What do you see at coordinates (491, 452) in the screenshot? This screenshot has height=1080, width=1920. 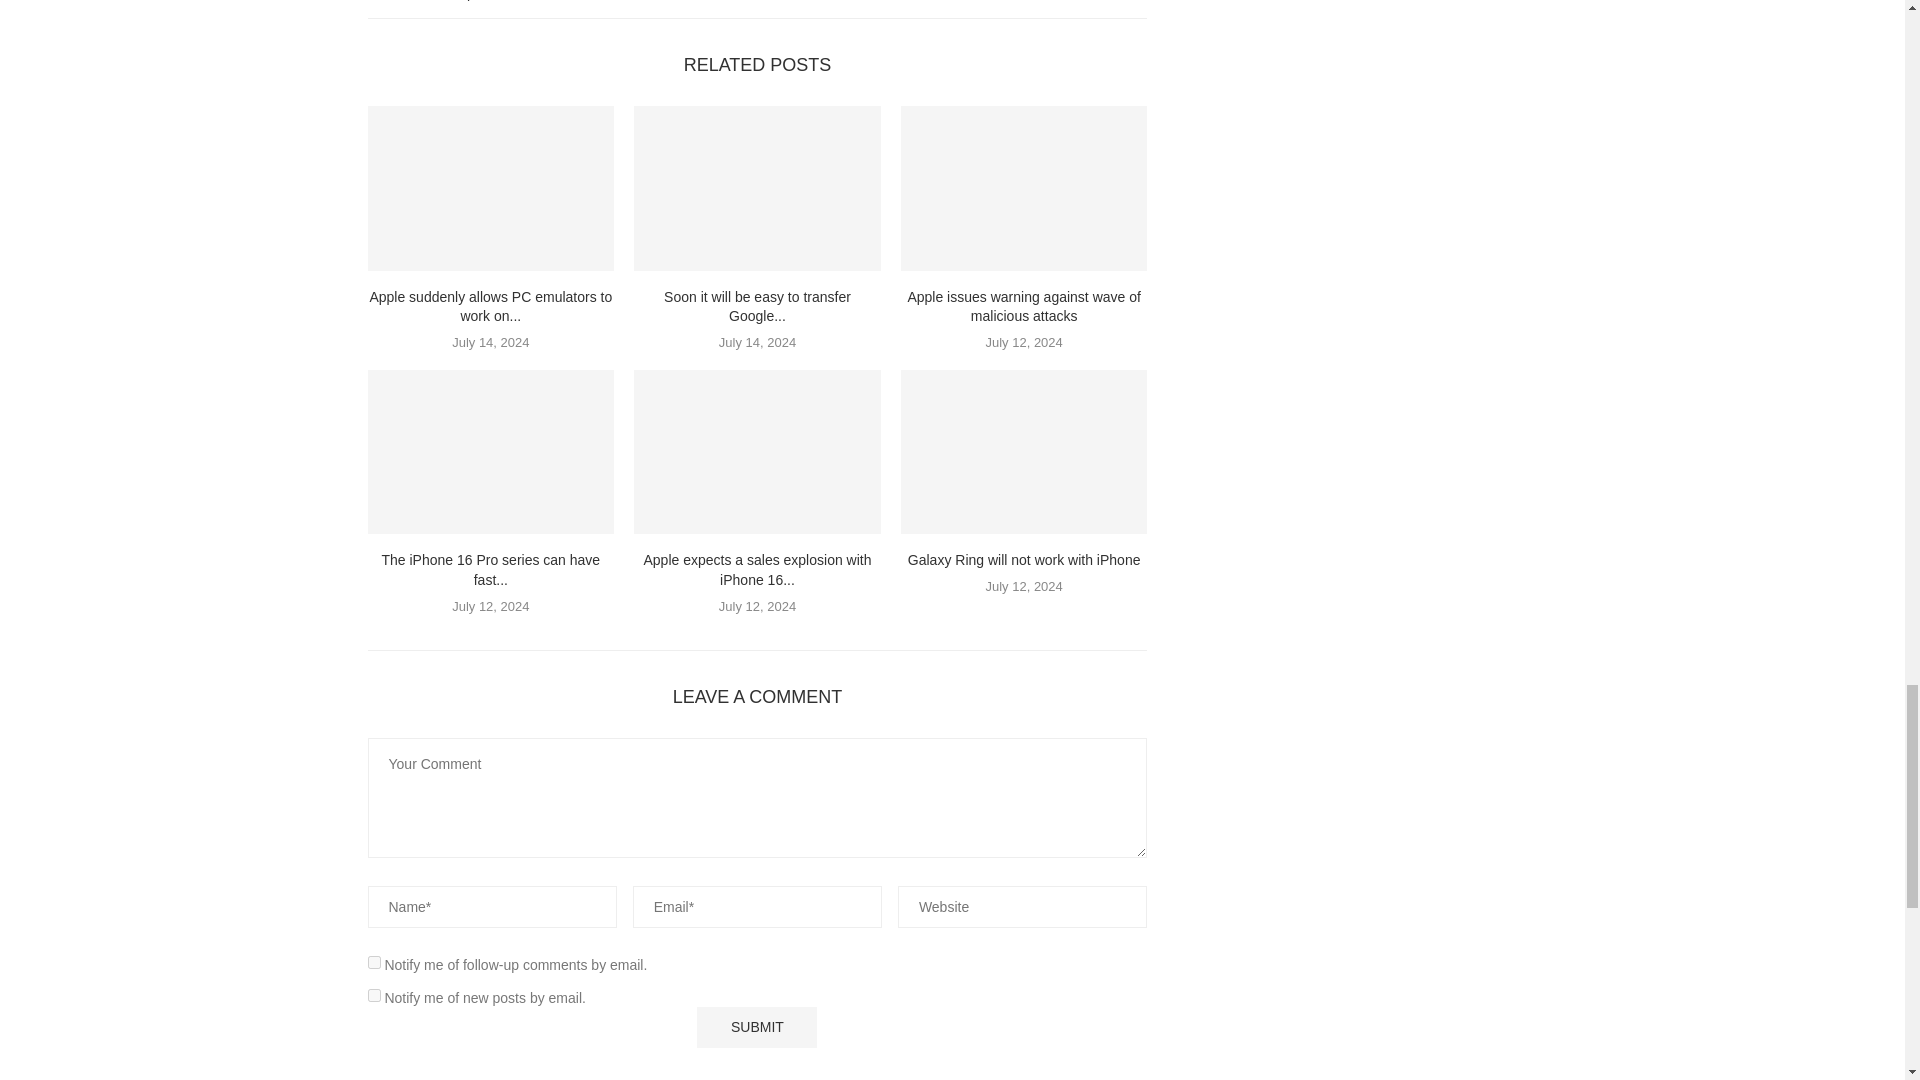 I see `The iPhone 16 Pro series can have fast charging up to 40W` at bounding box center [491, 452].